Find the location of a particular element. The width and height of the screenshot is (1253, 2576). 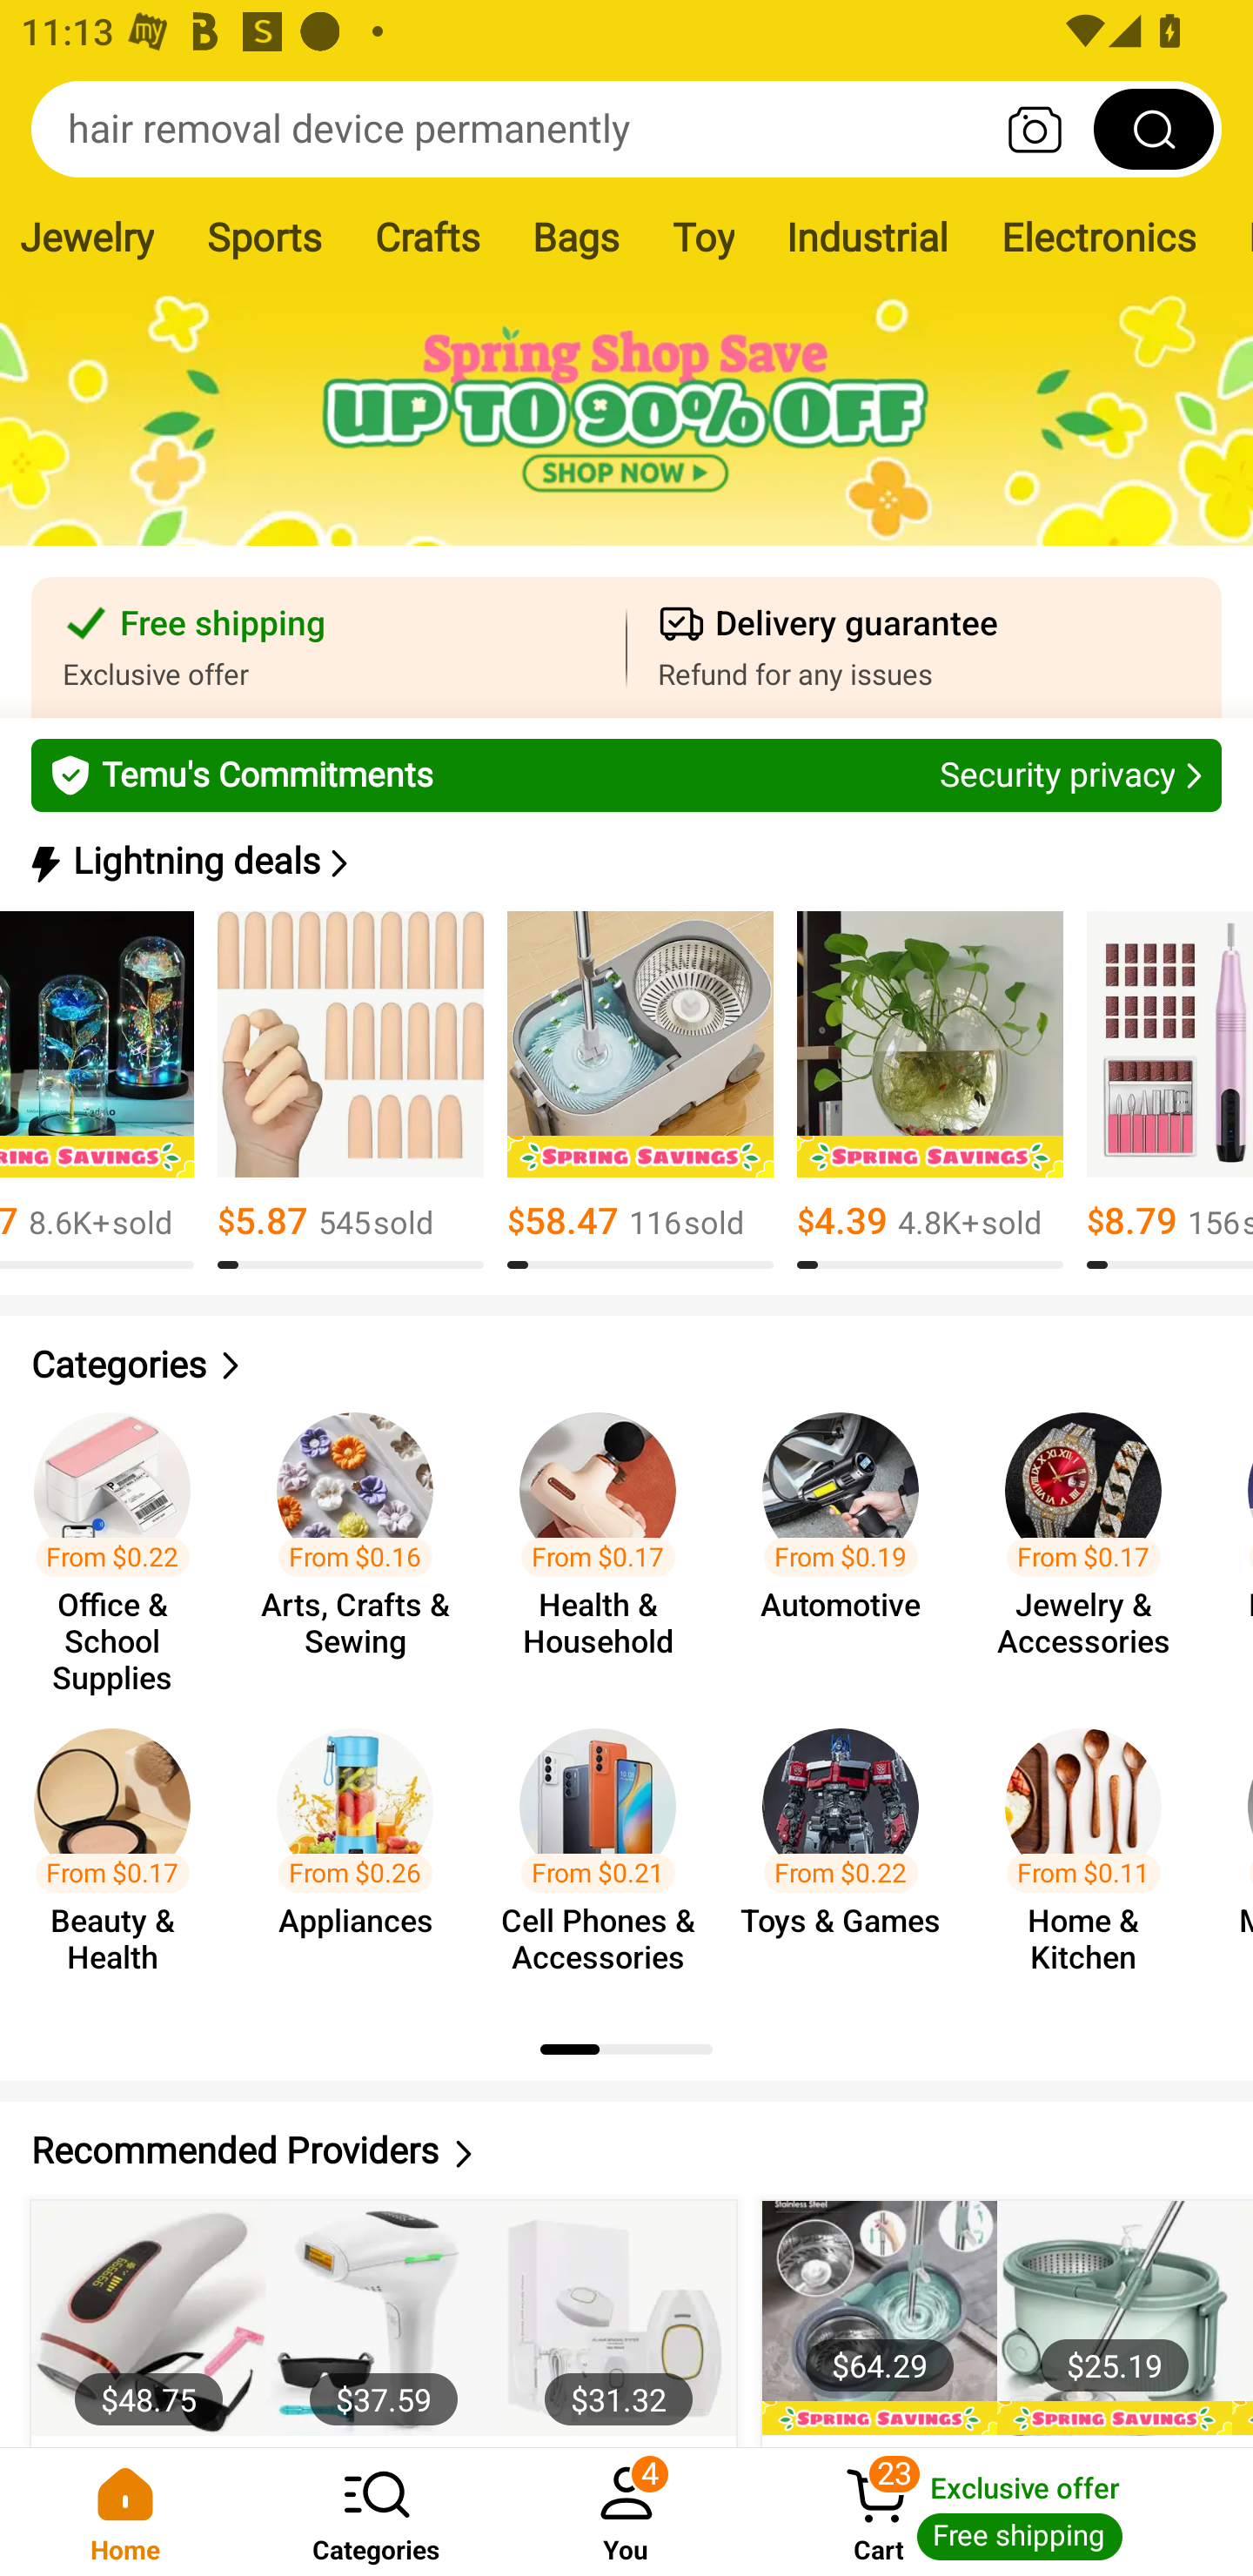

Delivery guarantee Refund for any issues is located at coordinates (924, 647).